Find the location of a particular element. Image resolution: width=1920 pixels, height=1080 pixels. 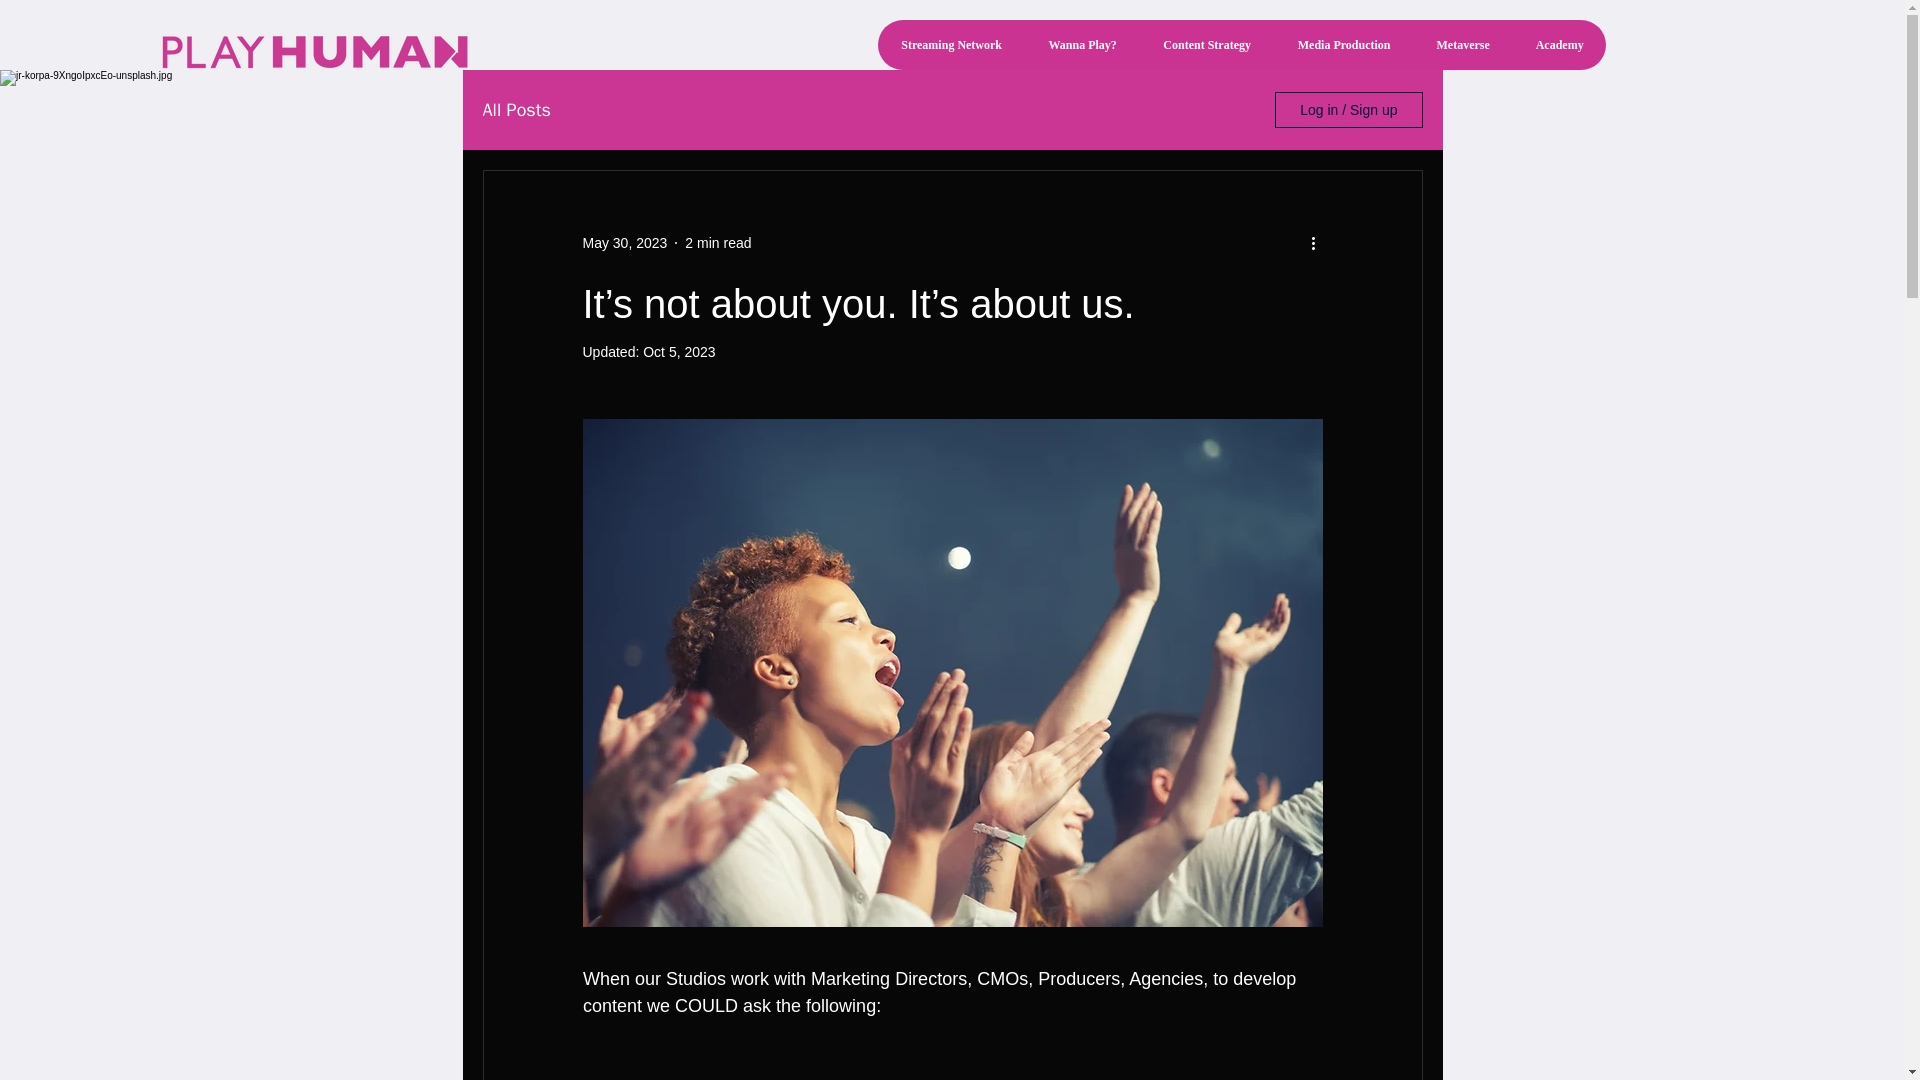

May 30, 2023 is located at coordinates (624, 242).